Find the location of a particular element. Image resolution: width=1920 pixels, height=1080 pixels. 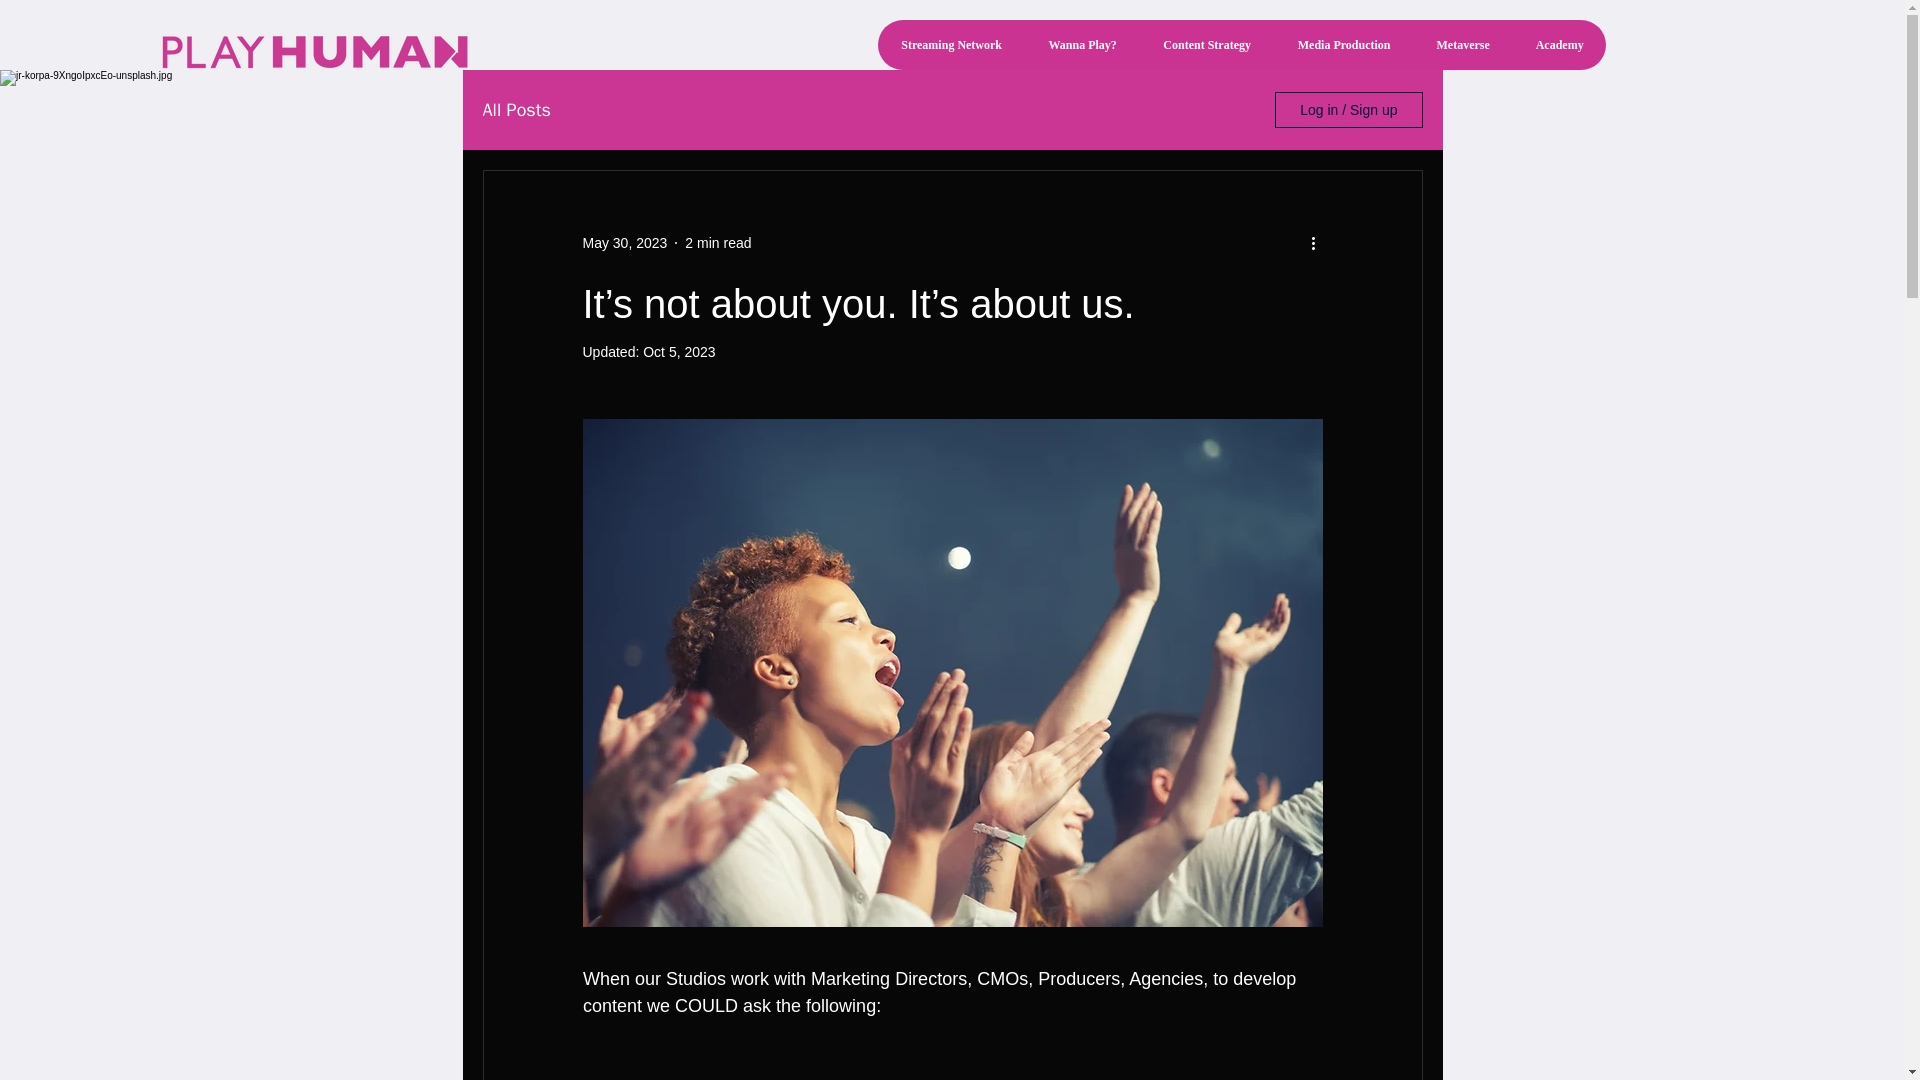

May 30, 2023 is located at coordinates (624, 242).